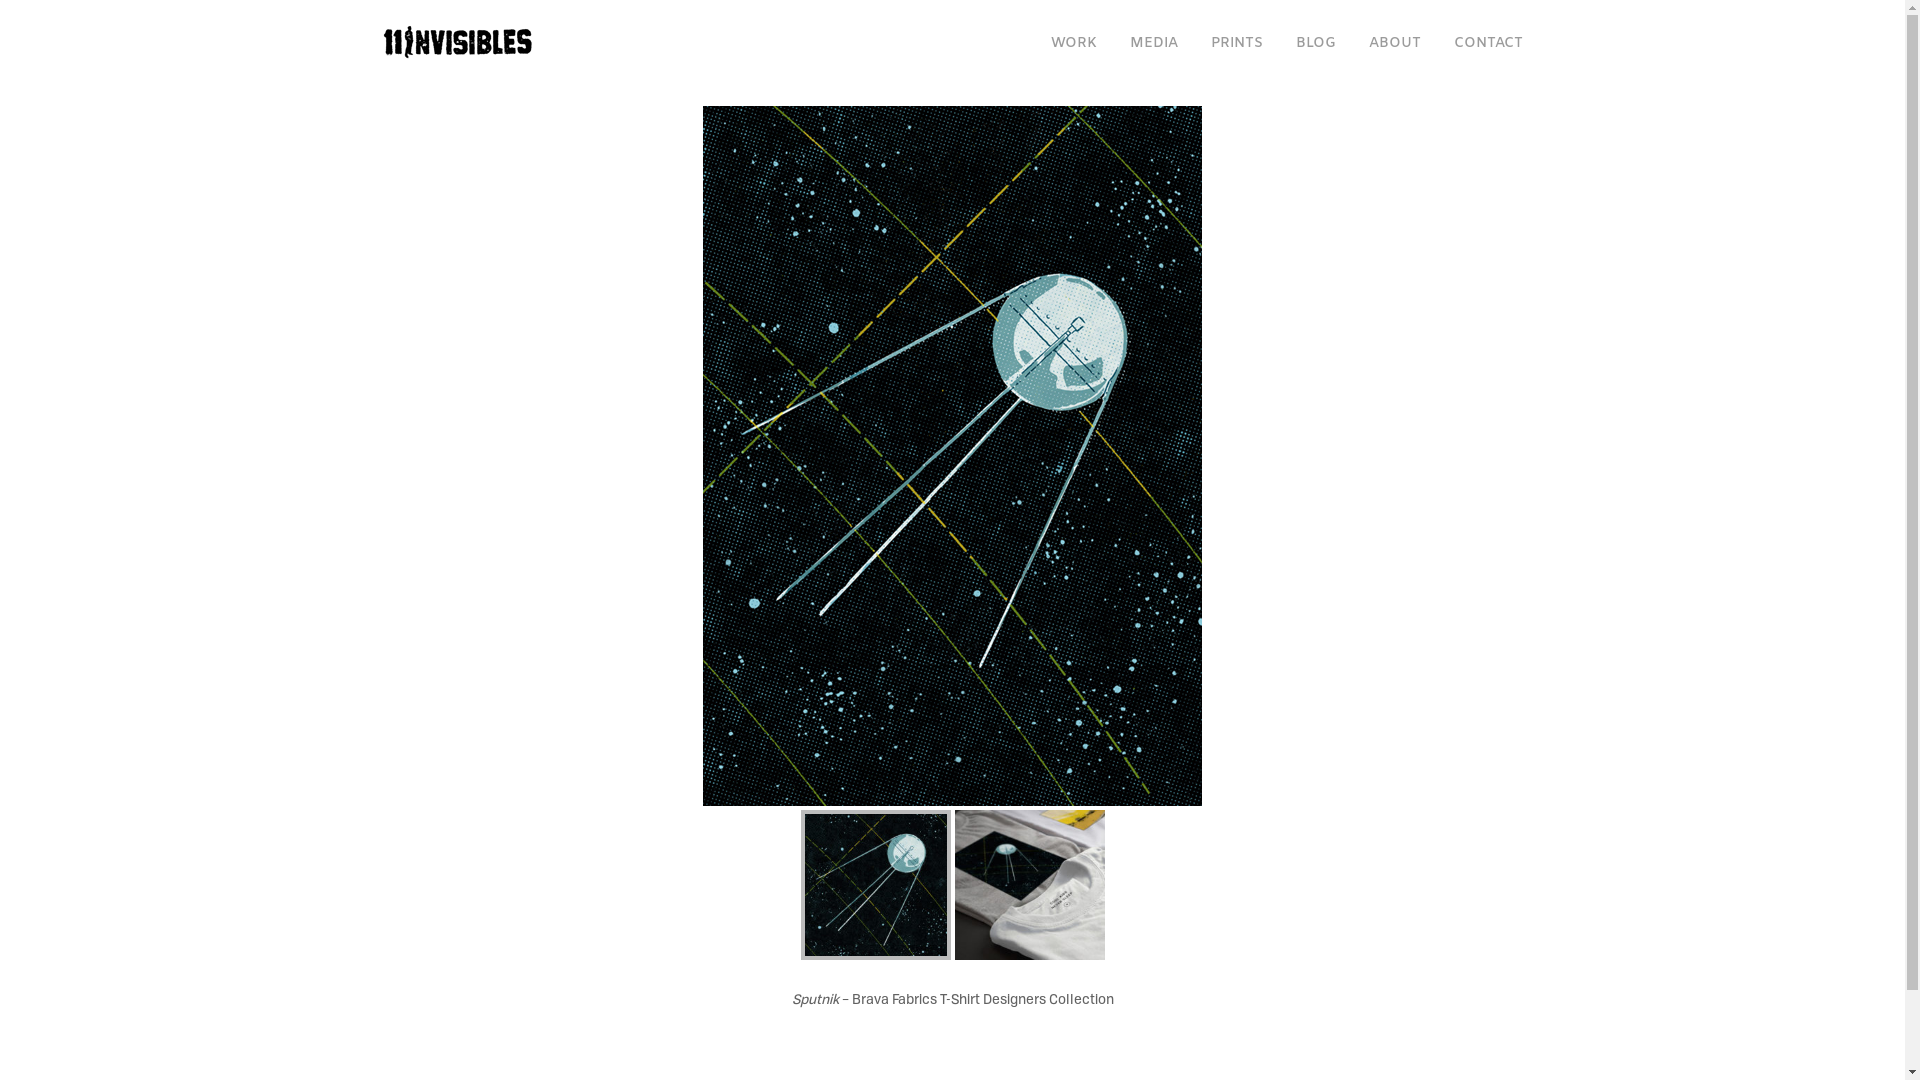 The width and height of the screenshot is (1920, 1080). I want to click on ABOUT, so click(1394, 44).